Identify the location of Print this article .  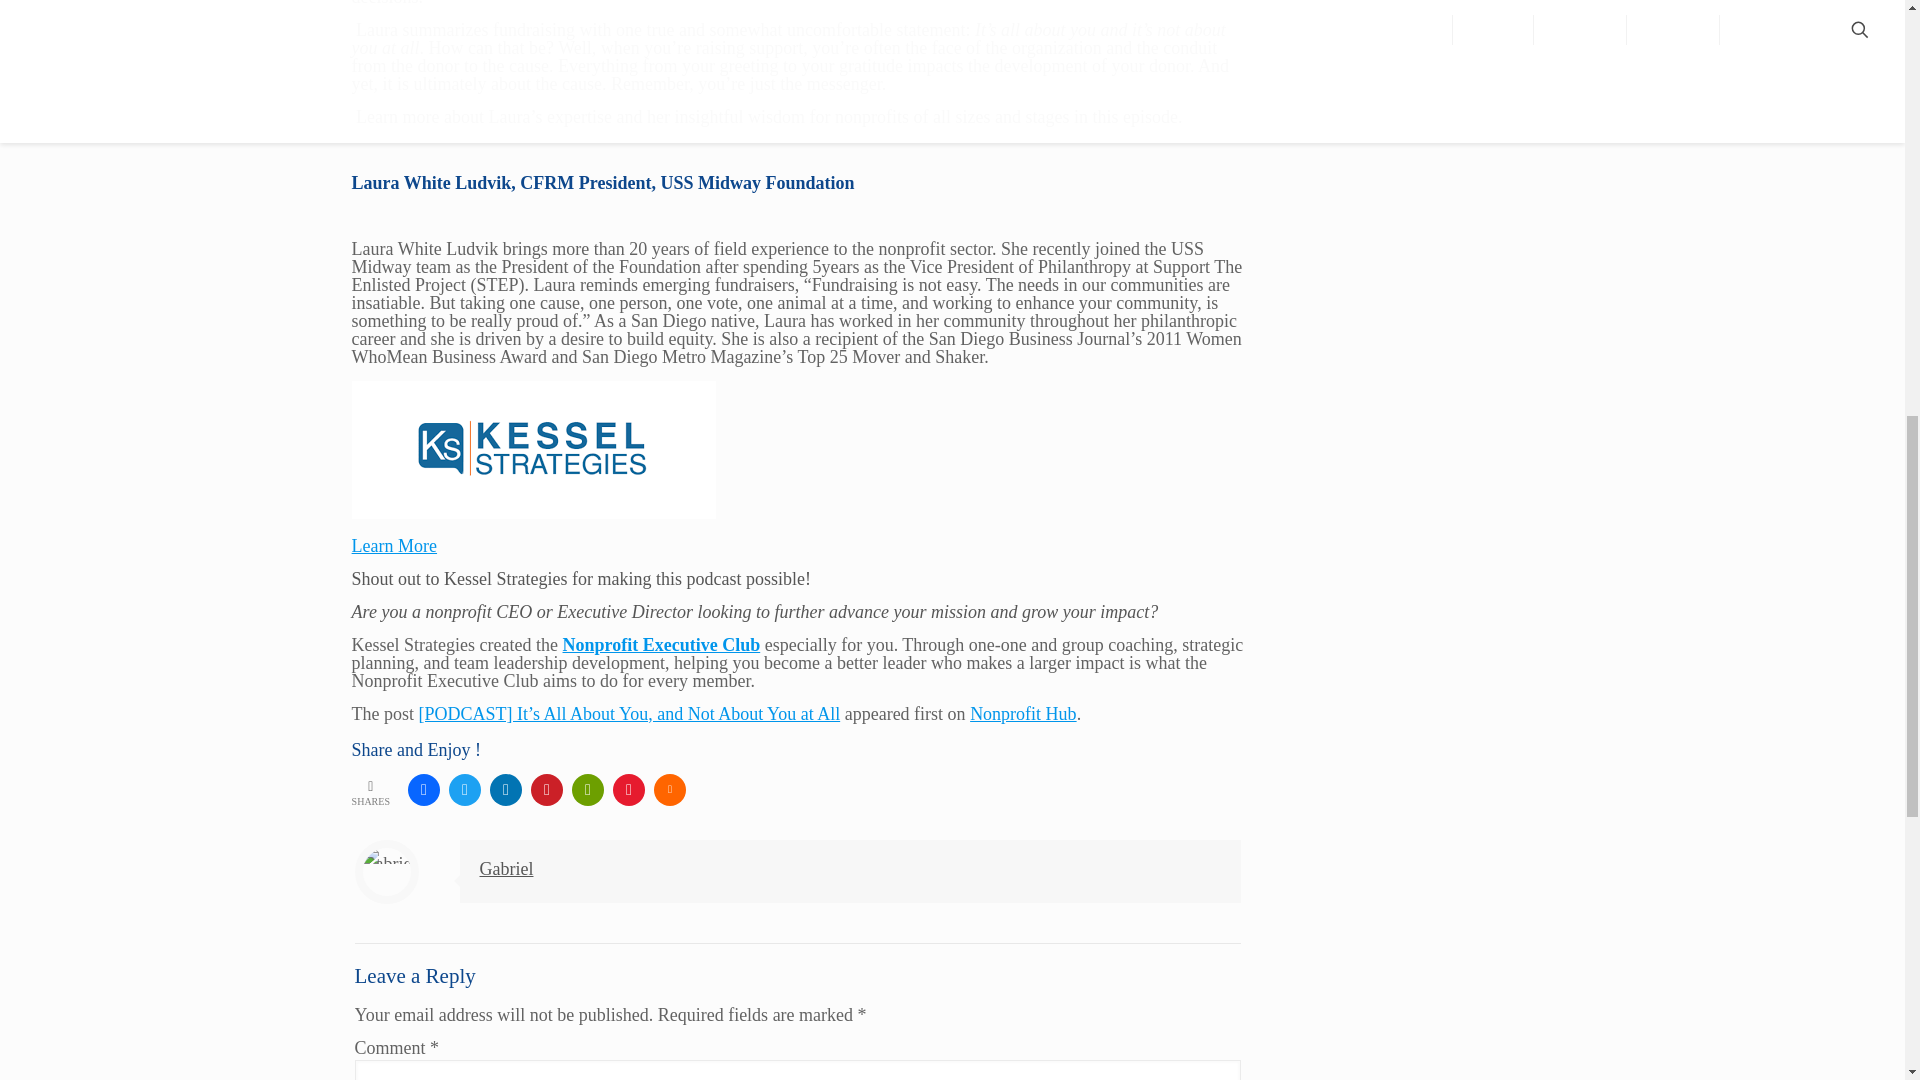
(588, 790).